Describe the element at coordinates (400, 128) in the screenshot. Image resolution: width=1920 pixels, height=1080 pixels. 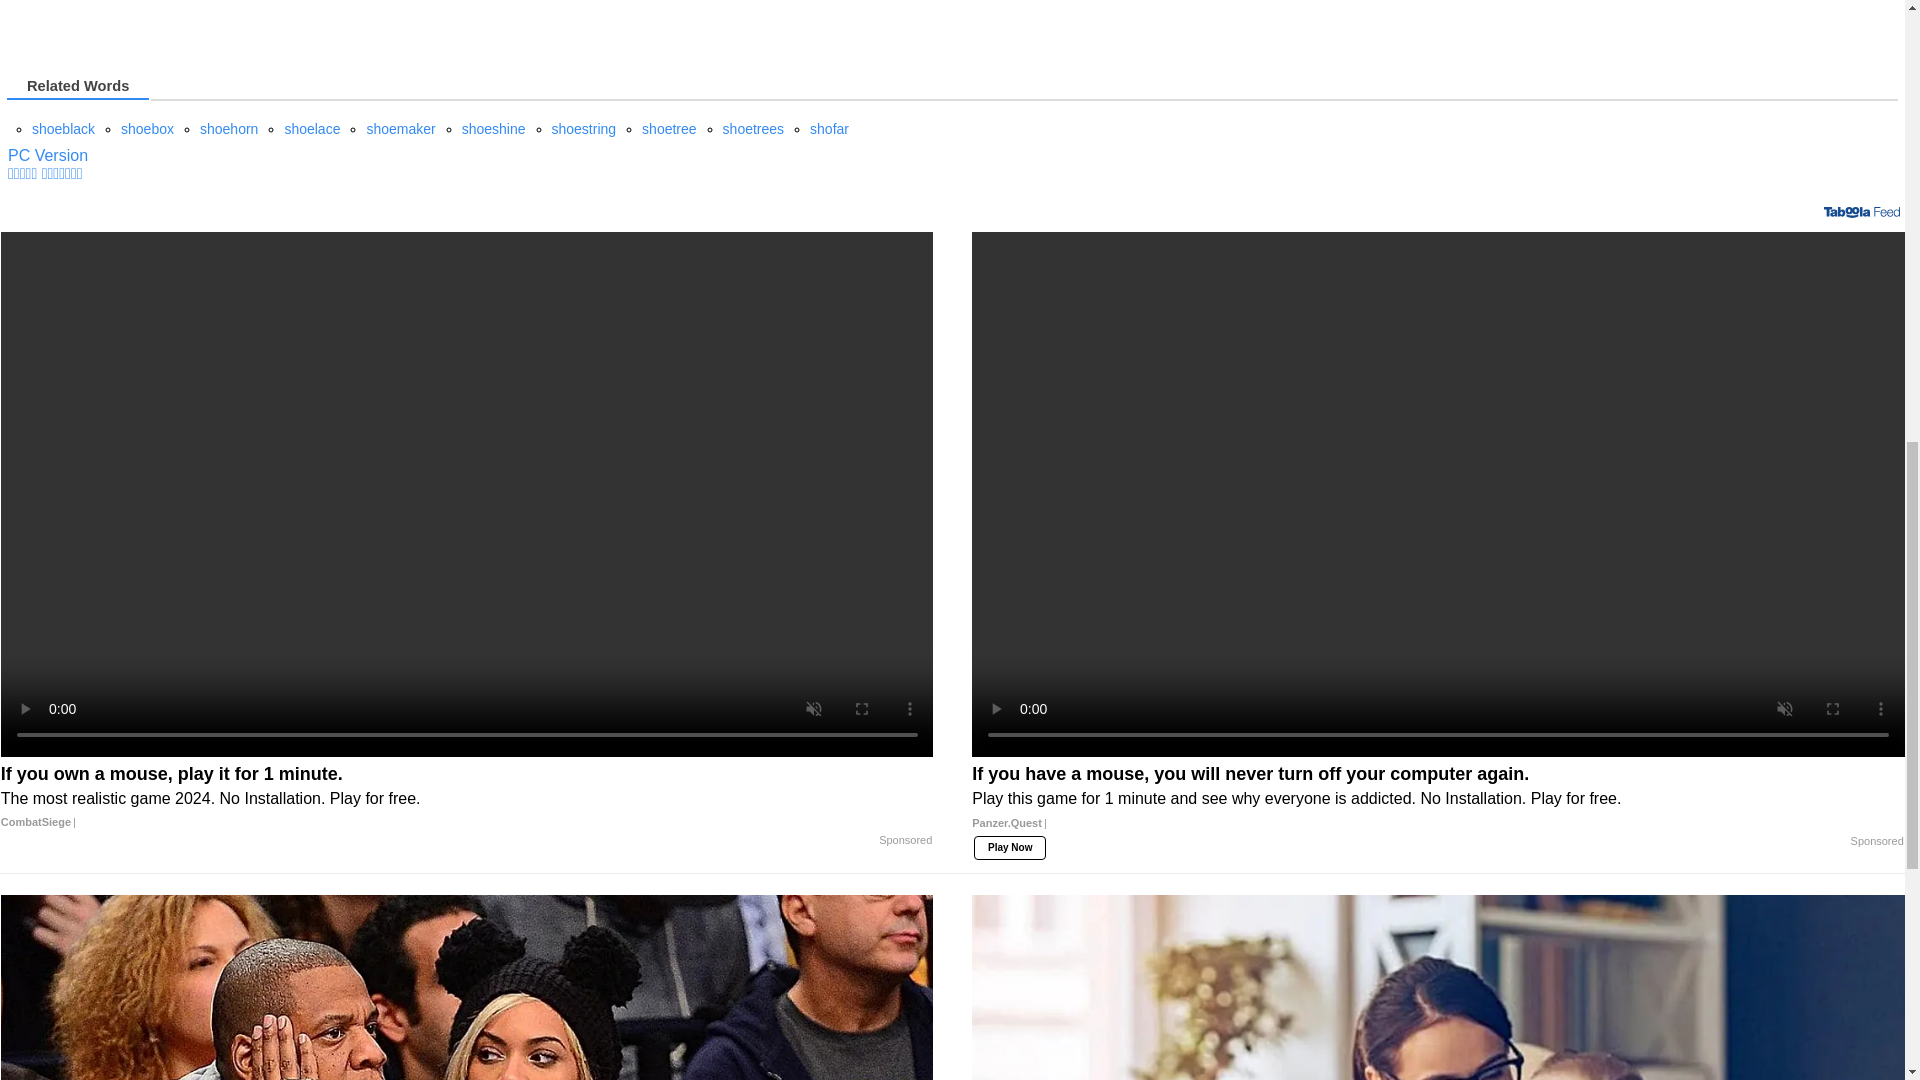
I see `shoemaker` at that location.